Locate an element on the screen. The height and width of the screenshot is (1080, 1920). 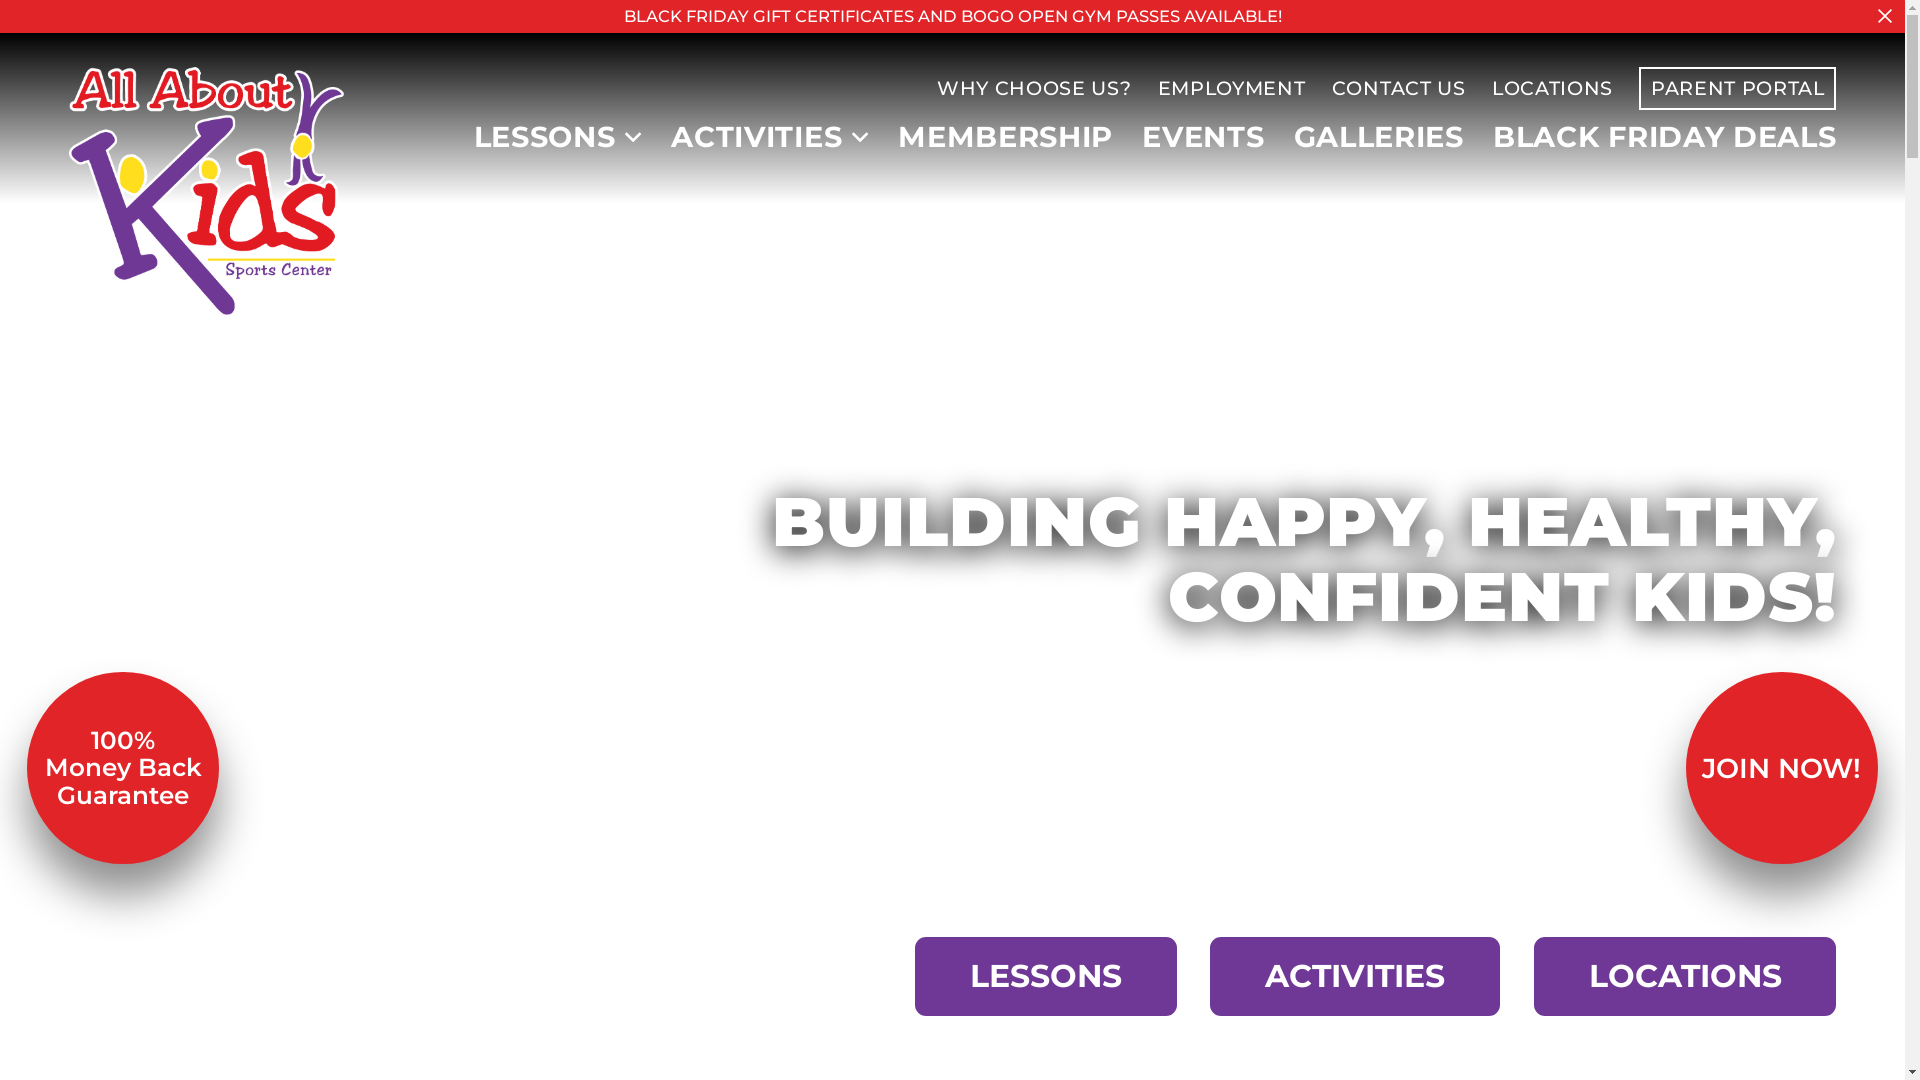
CONTACT US is located at coordinates (1399, 88).